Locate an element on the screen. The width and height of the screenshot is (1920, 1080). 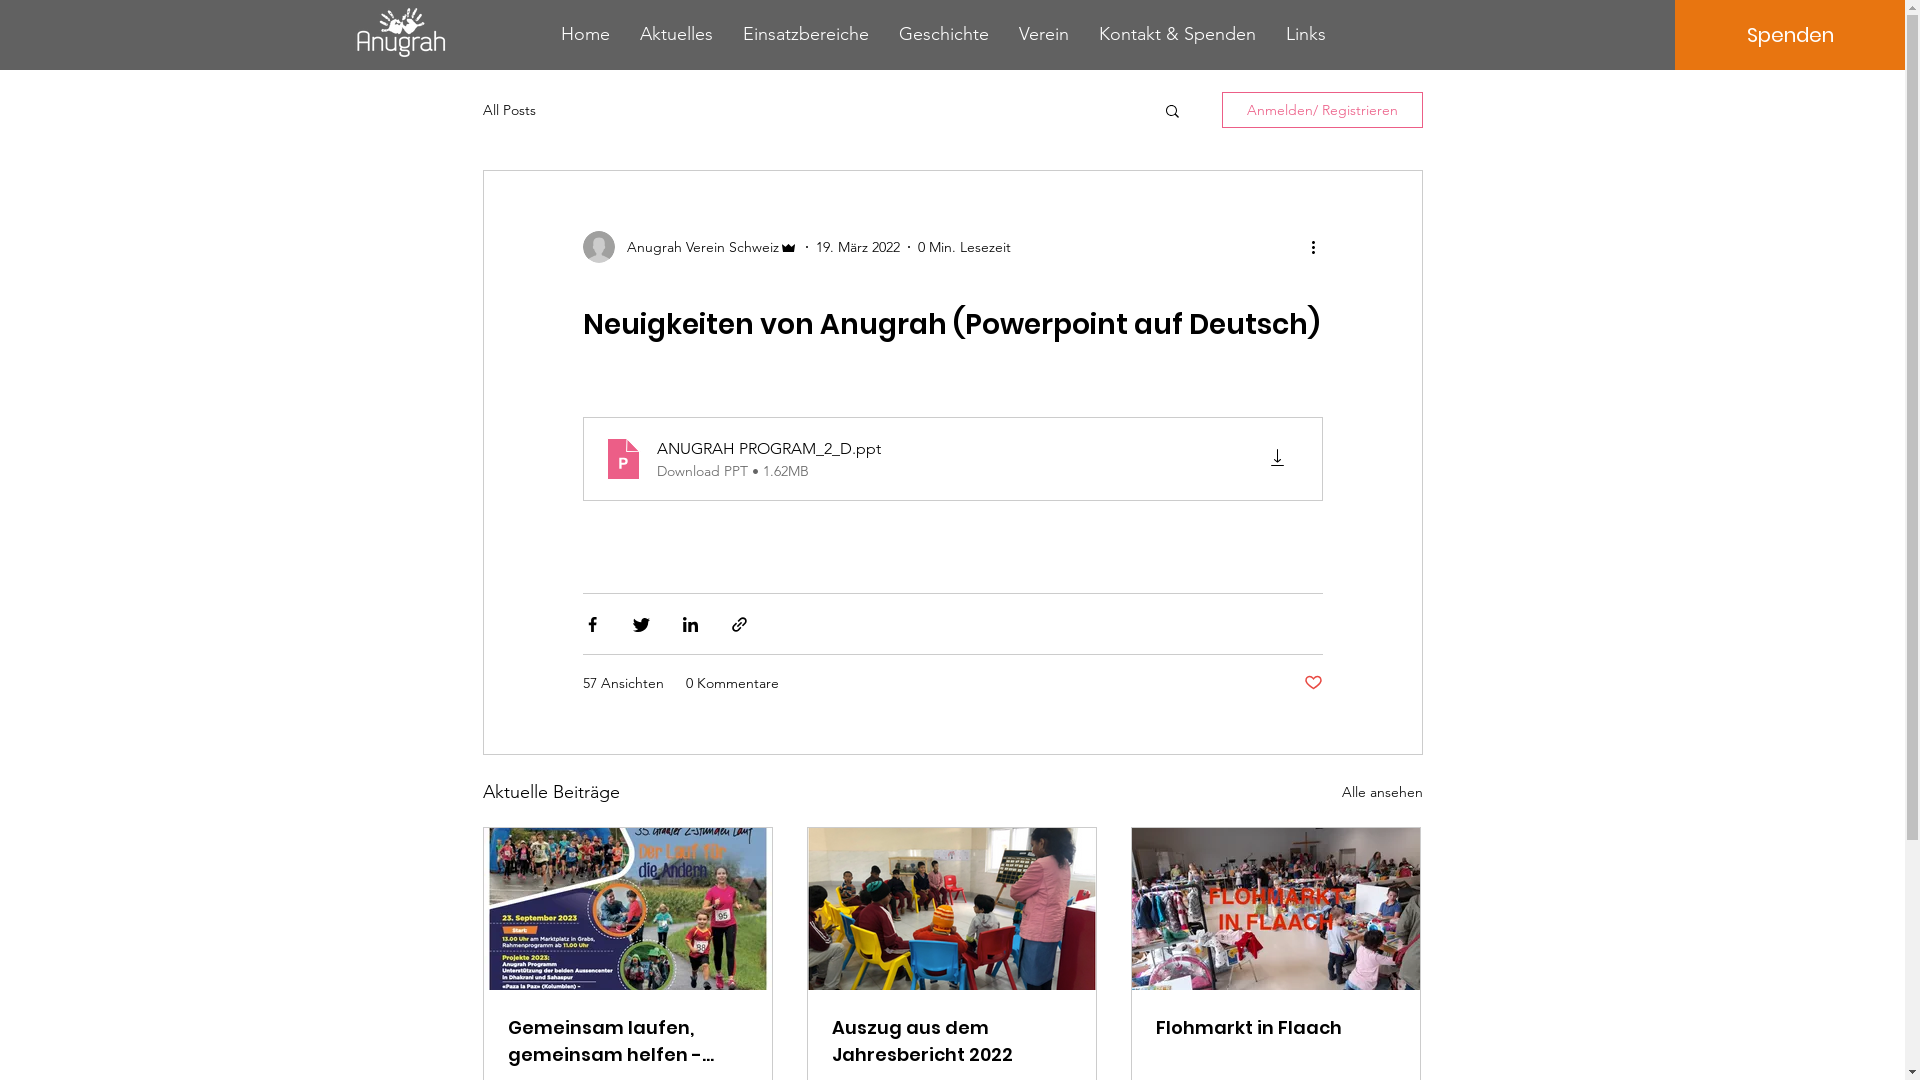
All Posts is located at coordinates (508, 110).